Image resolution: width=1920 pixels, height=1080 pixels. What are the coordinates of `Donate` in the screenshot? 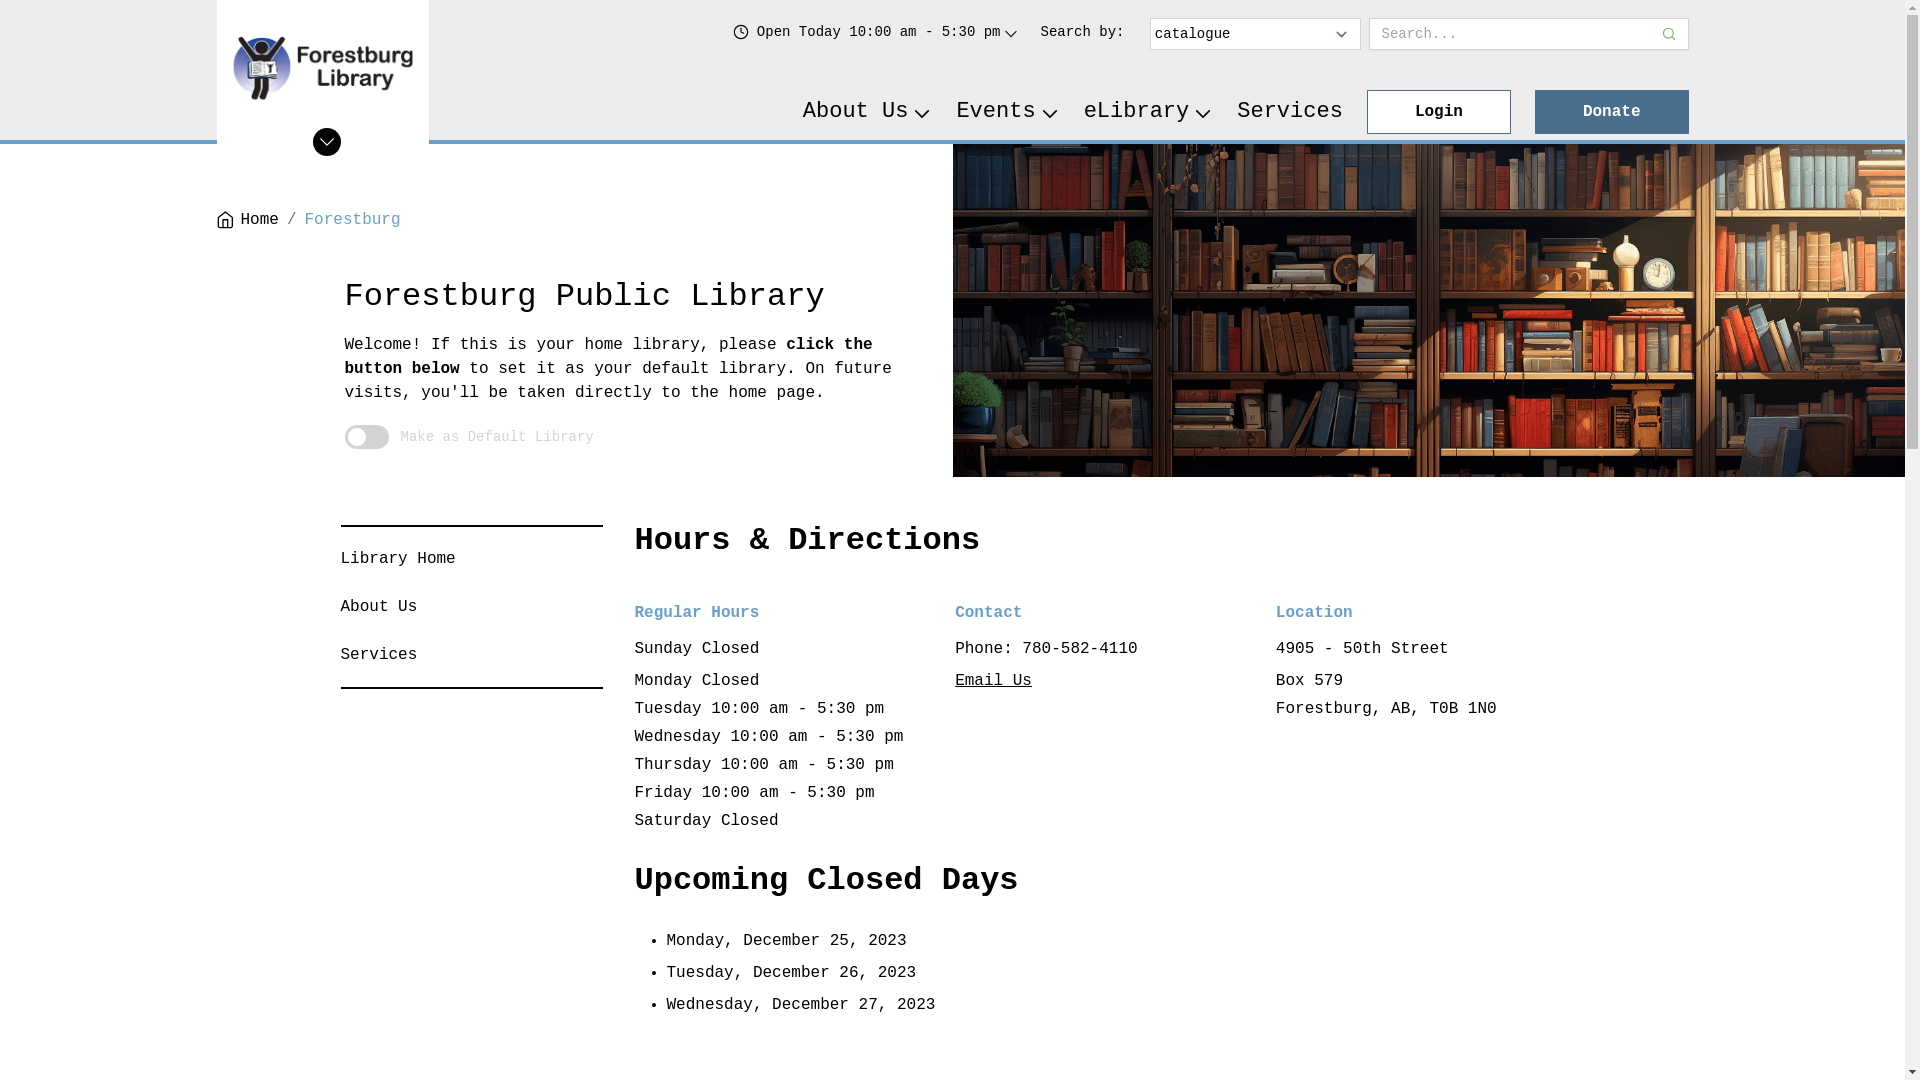 It's located at (1612, 112).